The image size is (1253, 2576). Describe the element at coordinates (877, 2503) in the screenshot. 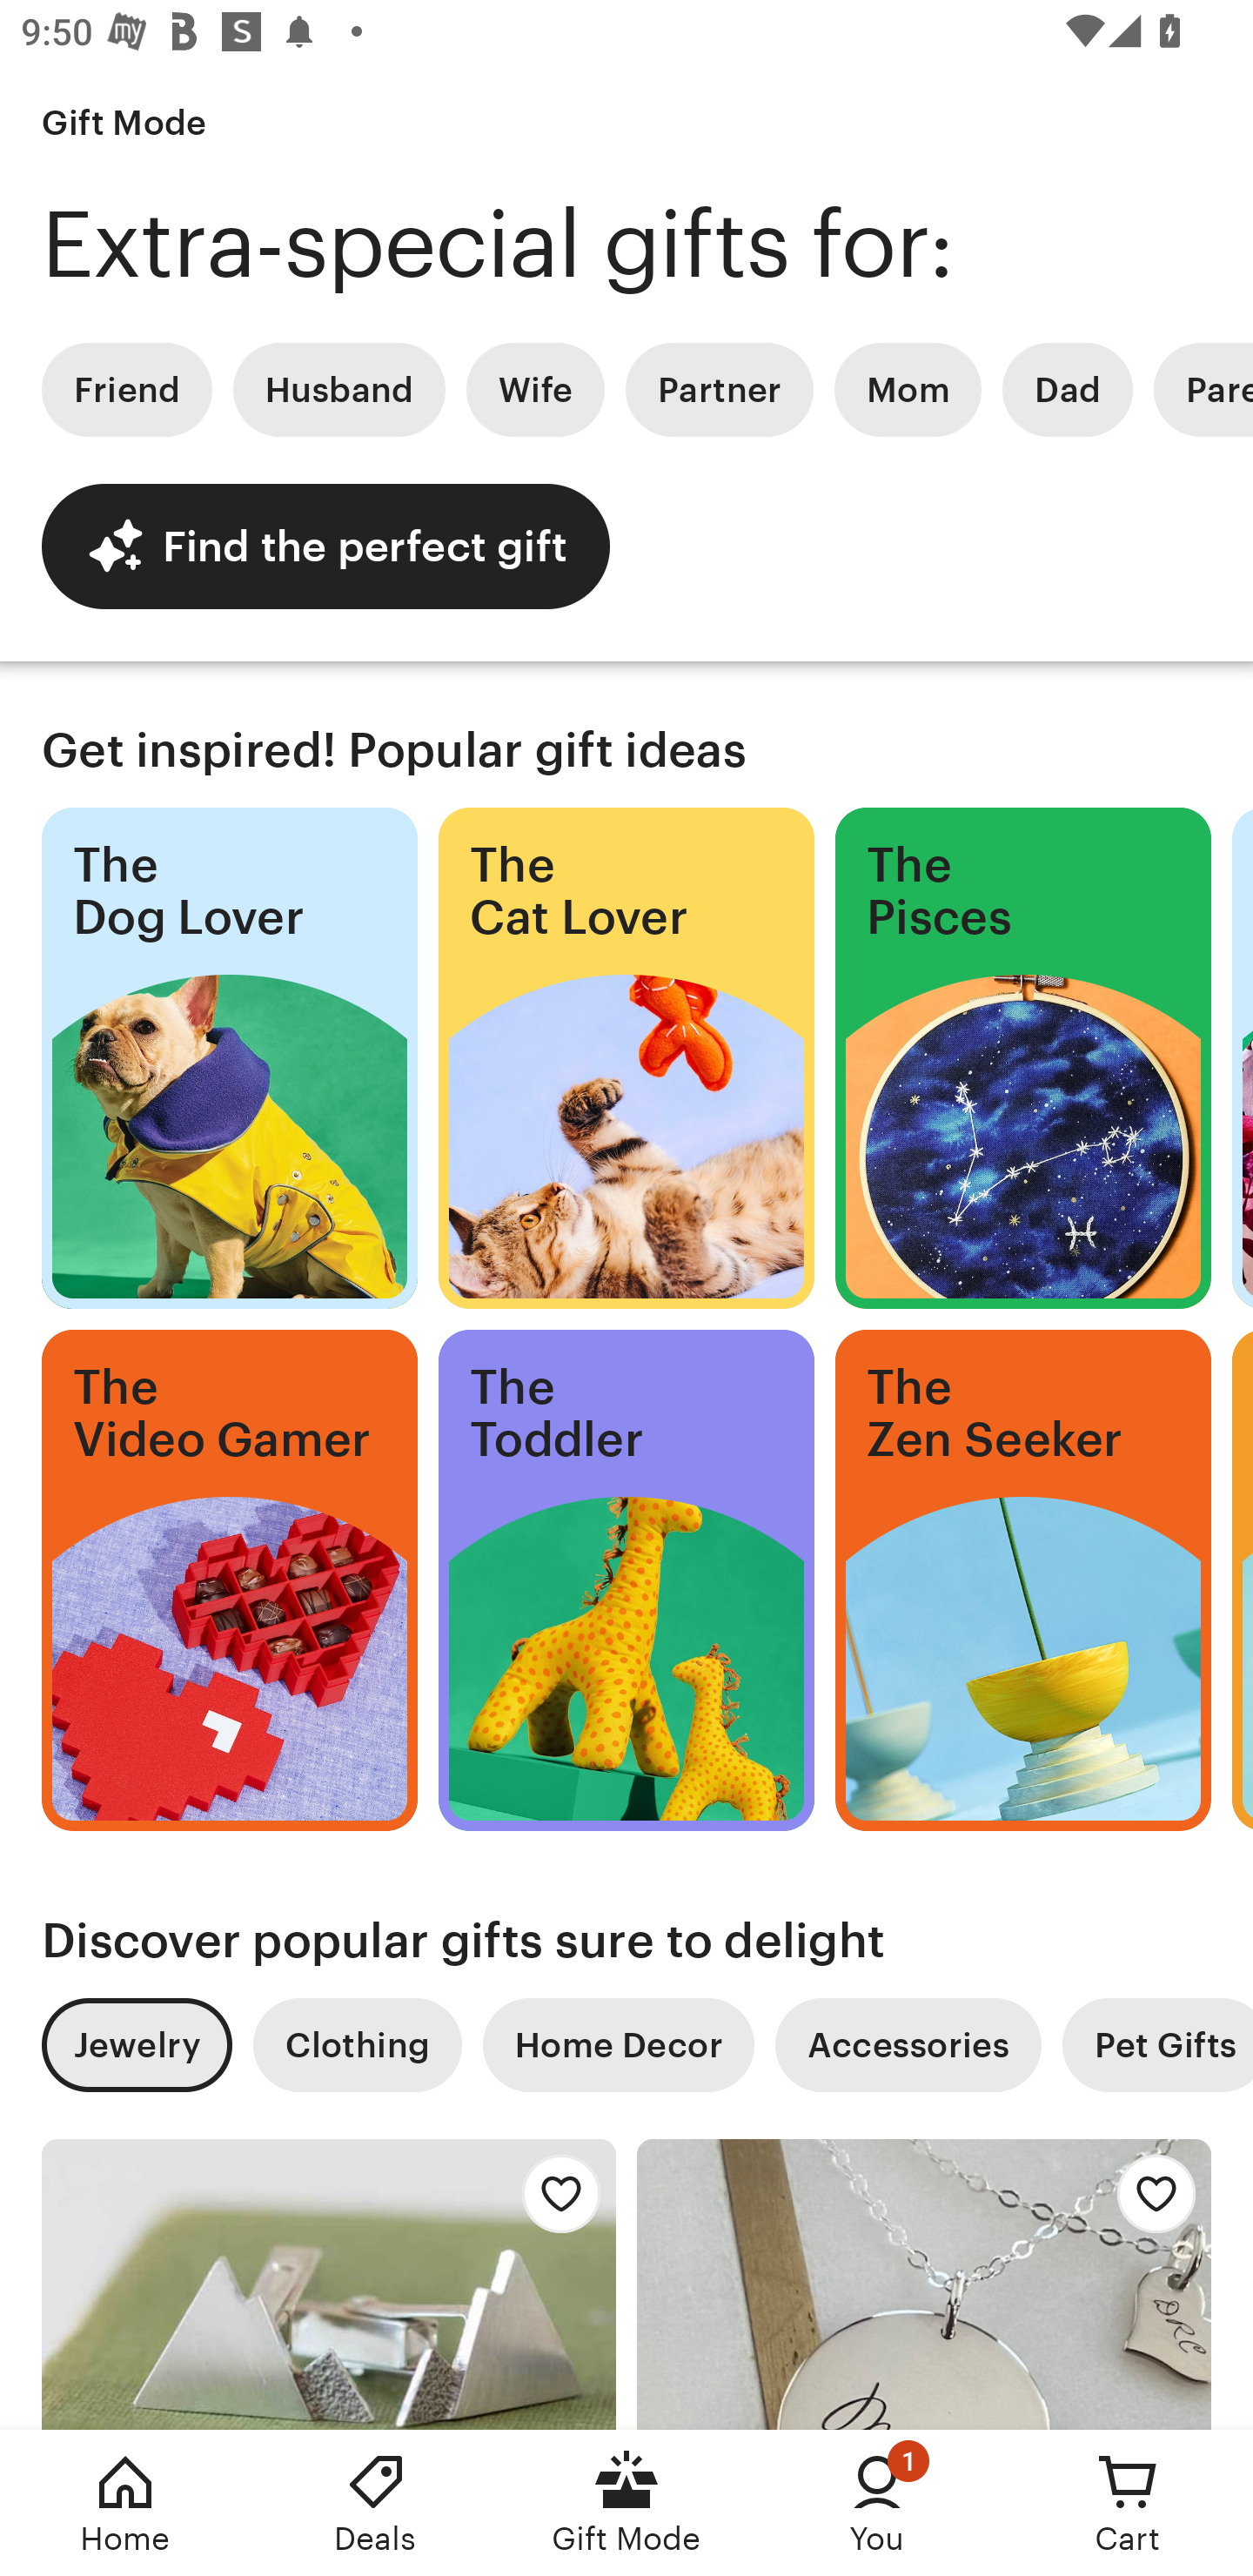

I see `You, 1 new notification You` at that location.